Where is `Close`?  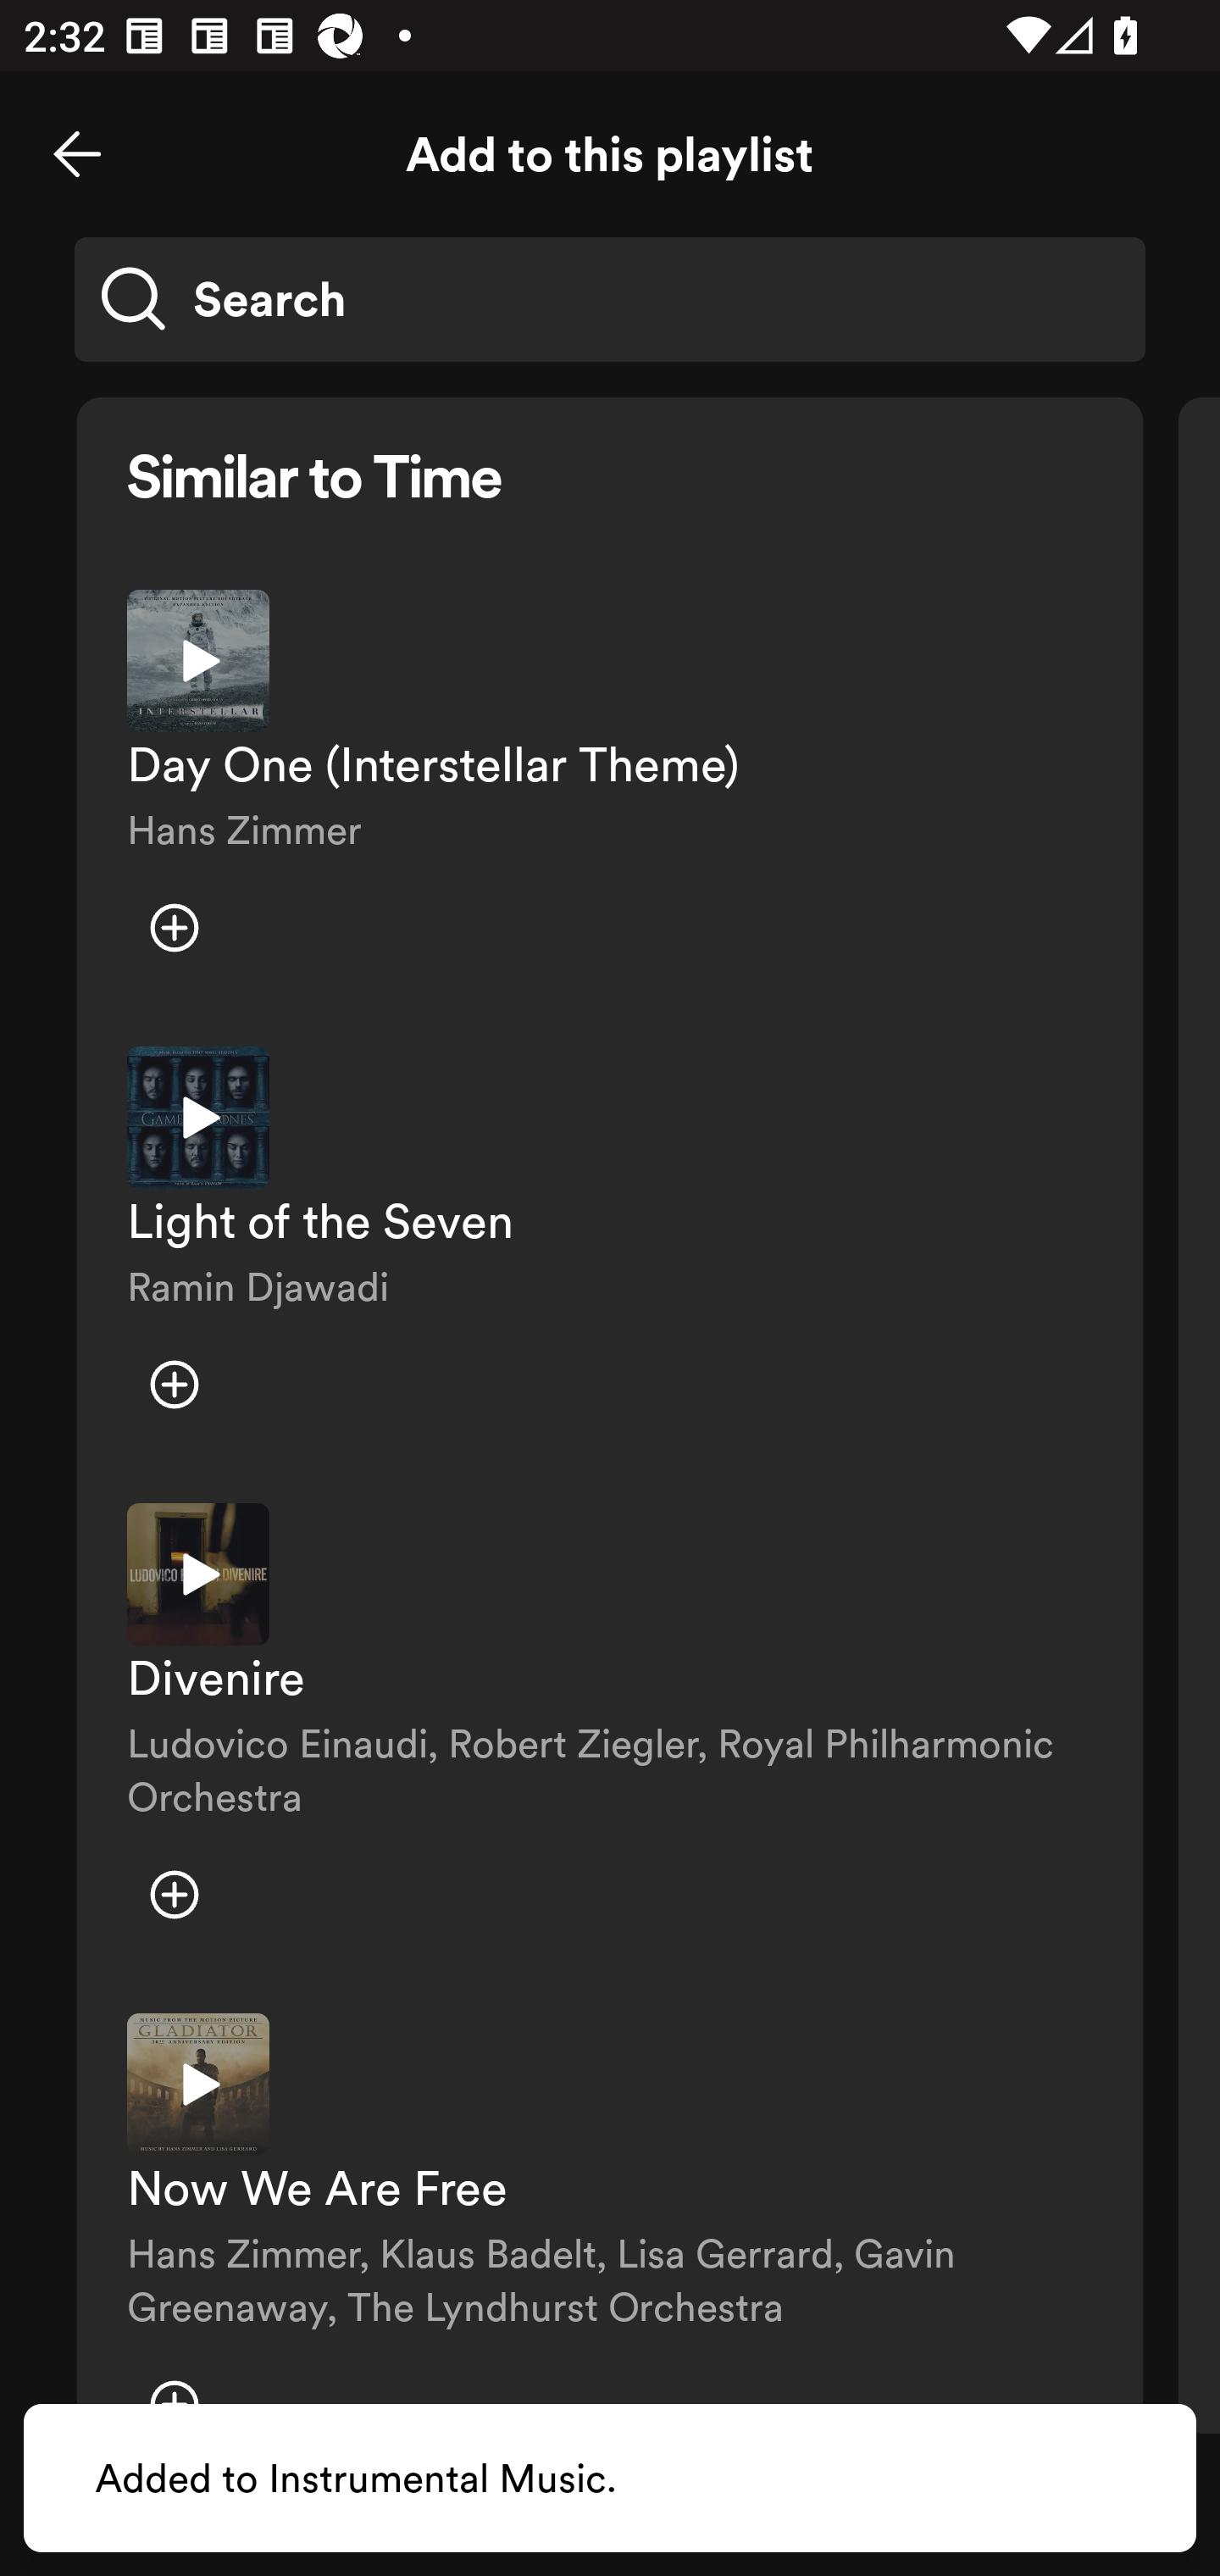
Close is located at coordinates (77, 154).